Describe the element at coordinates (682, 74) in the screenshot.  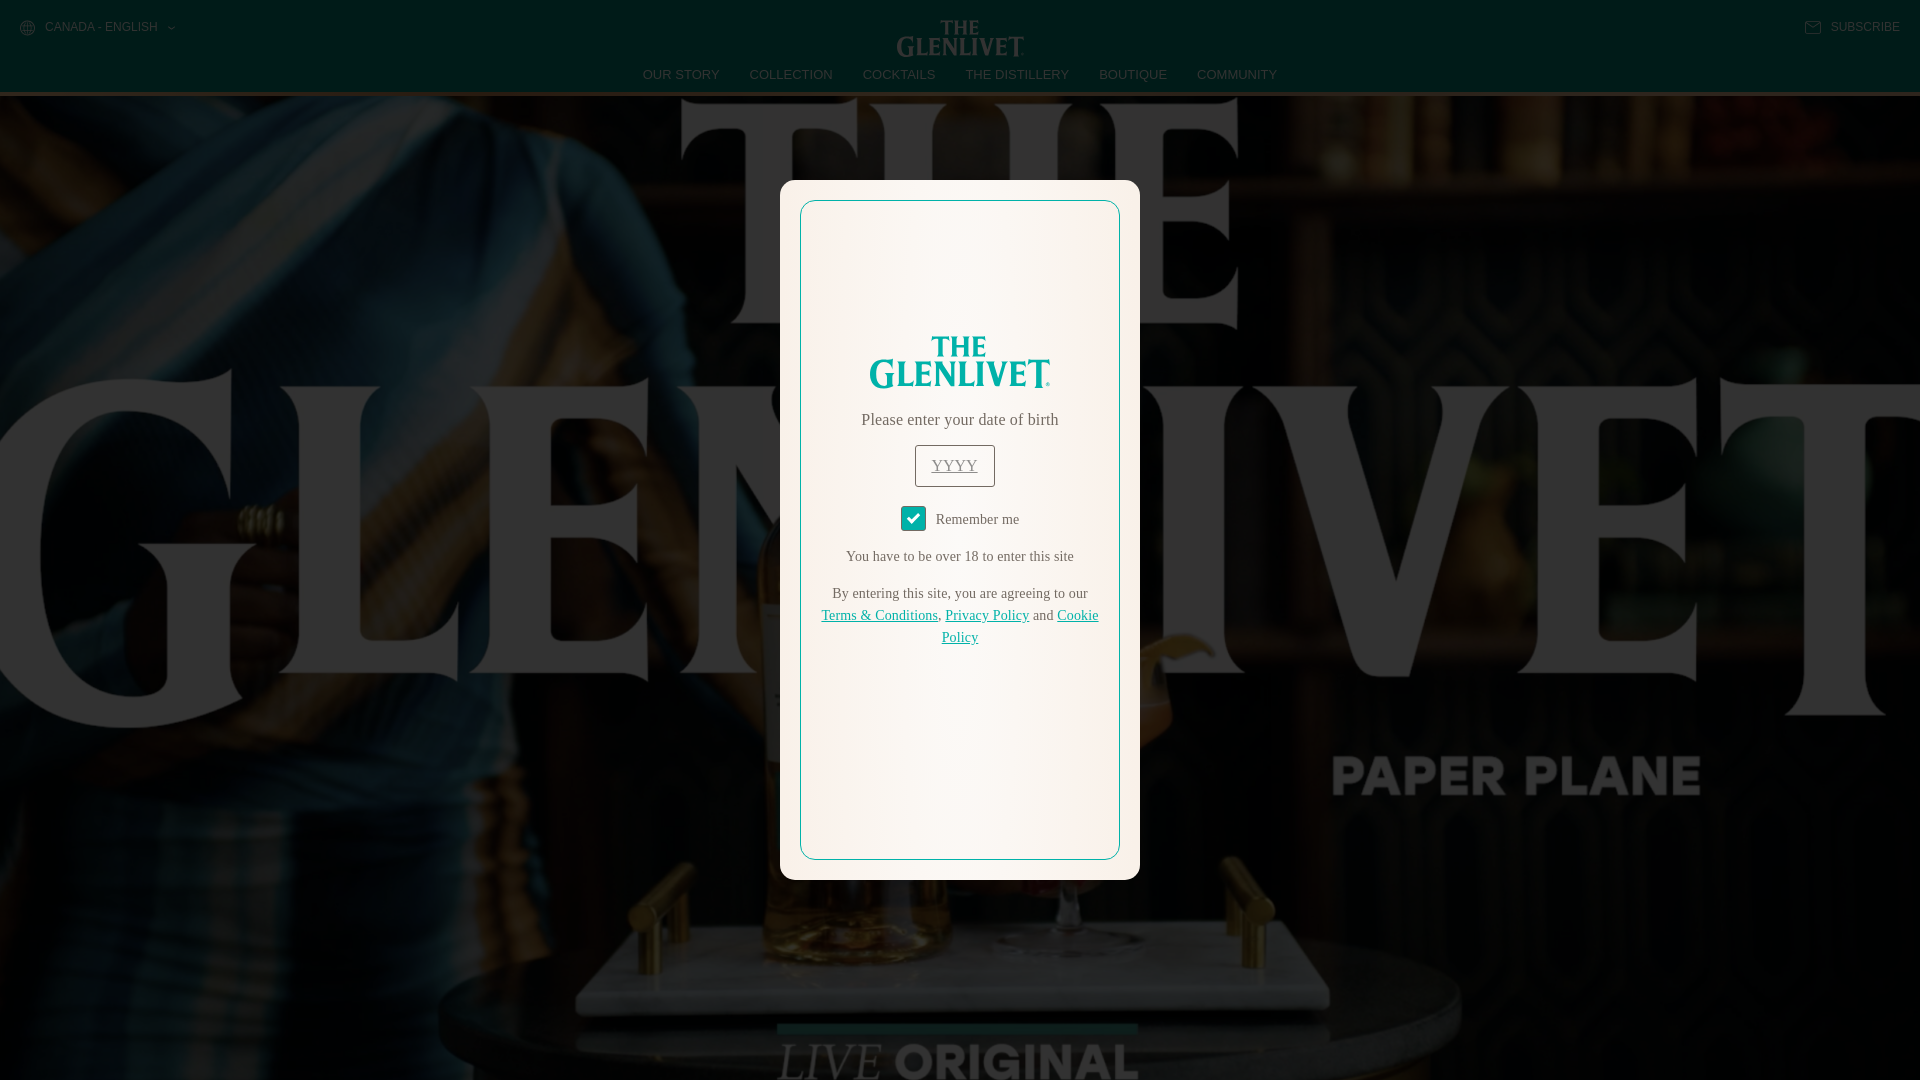
I see `OUR STORY` at that location.